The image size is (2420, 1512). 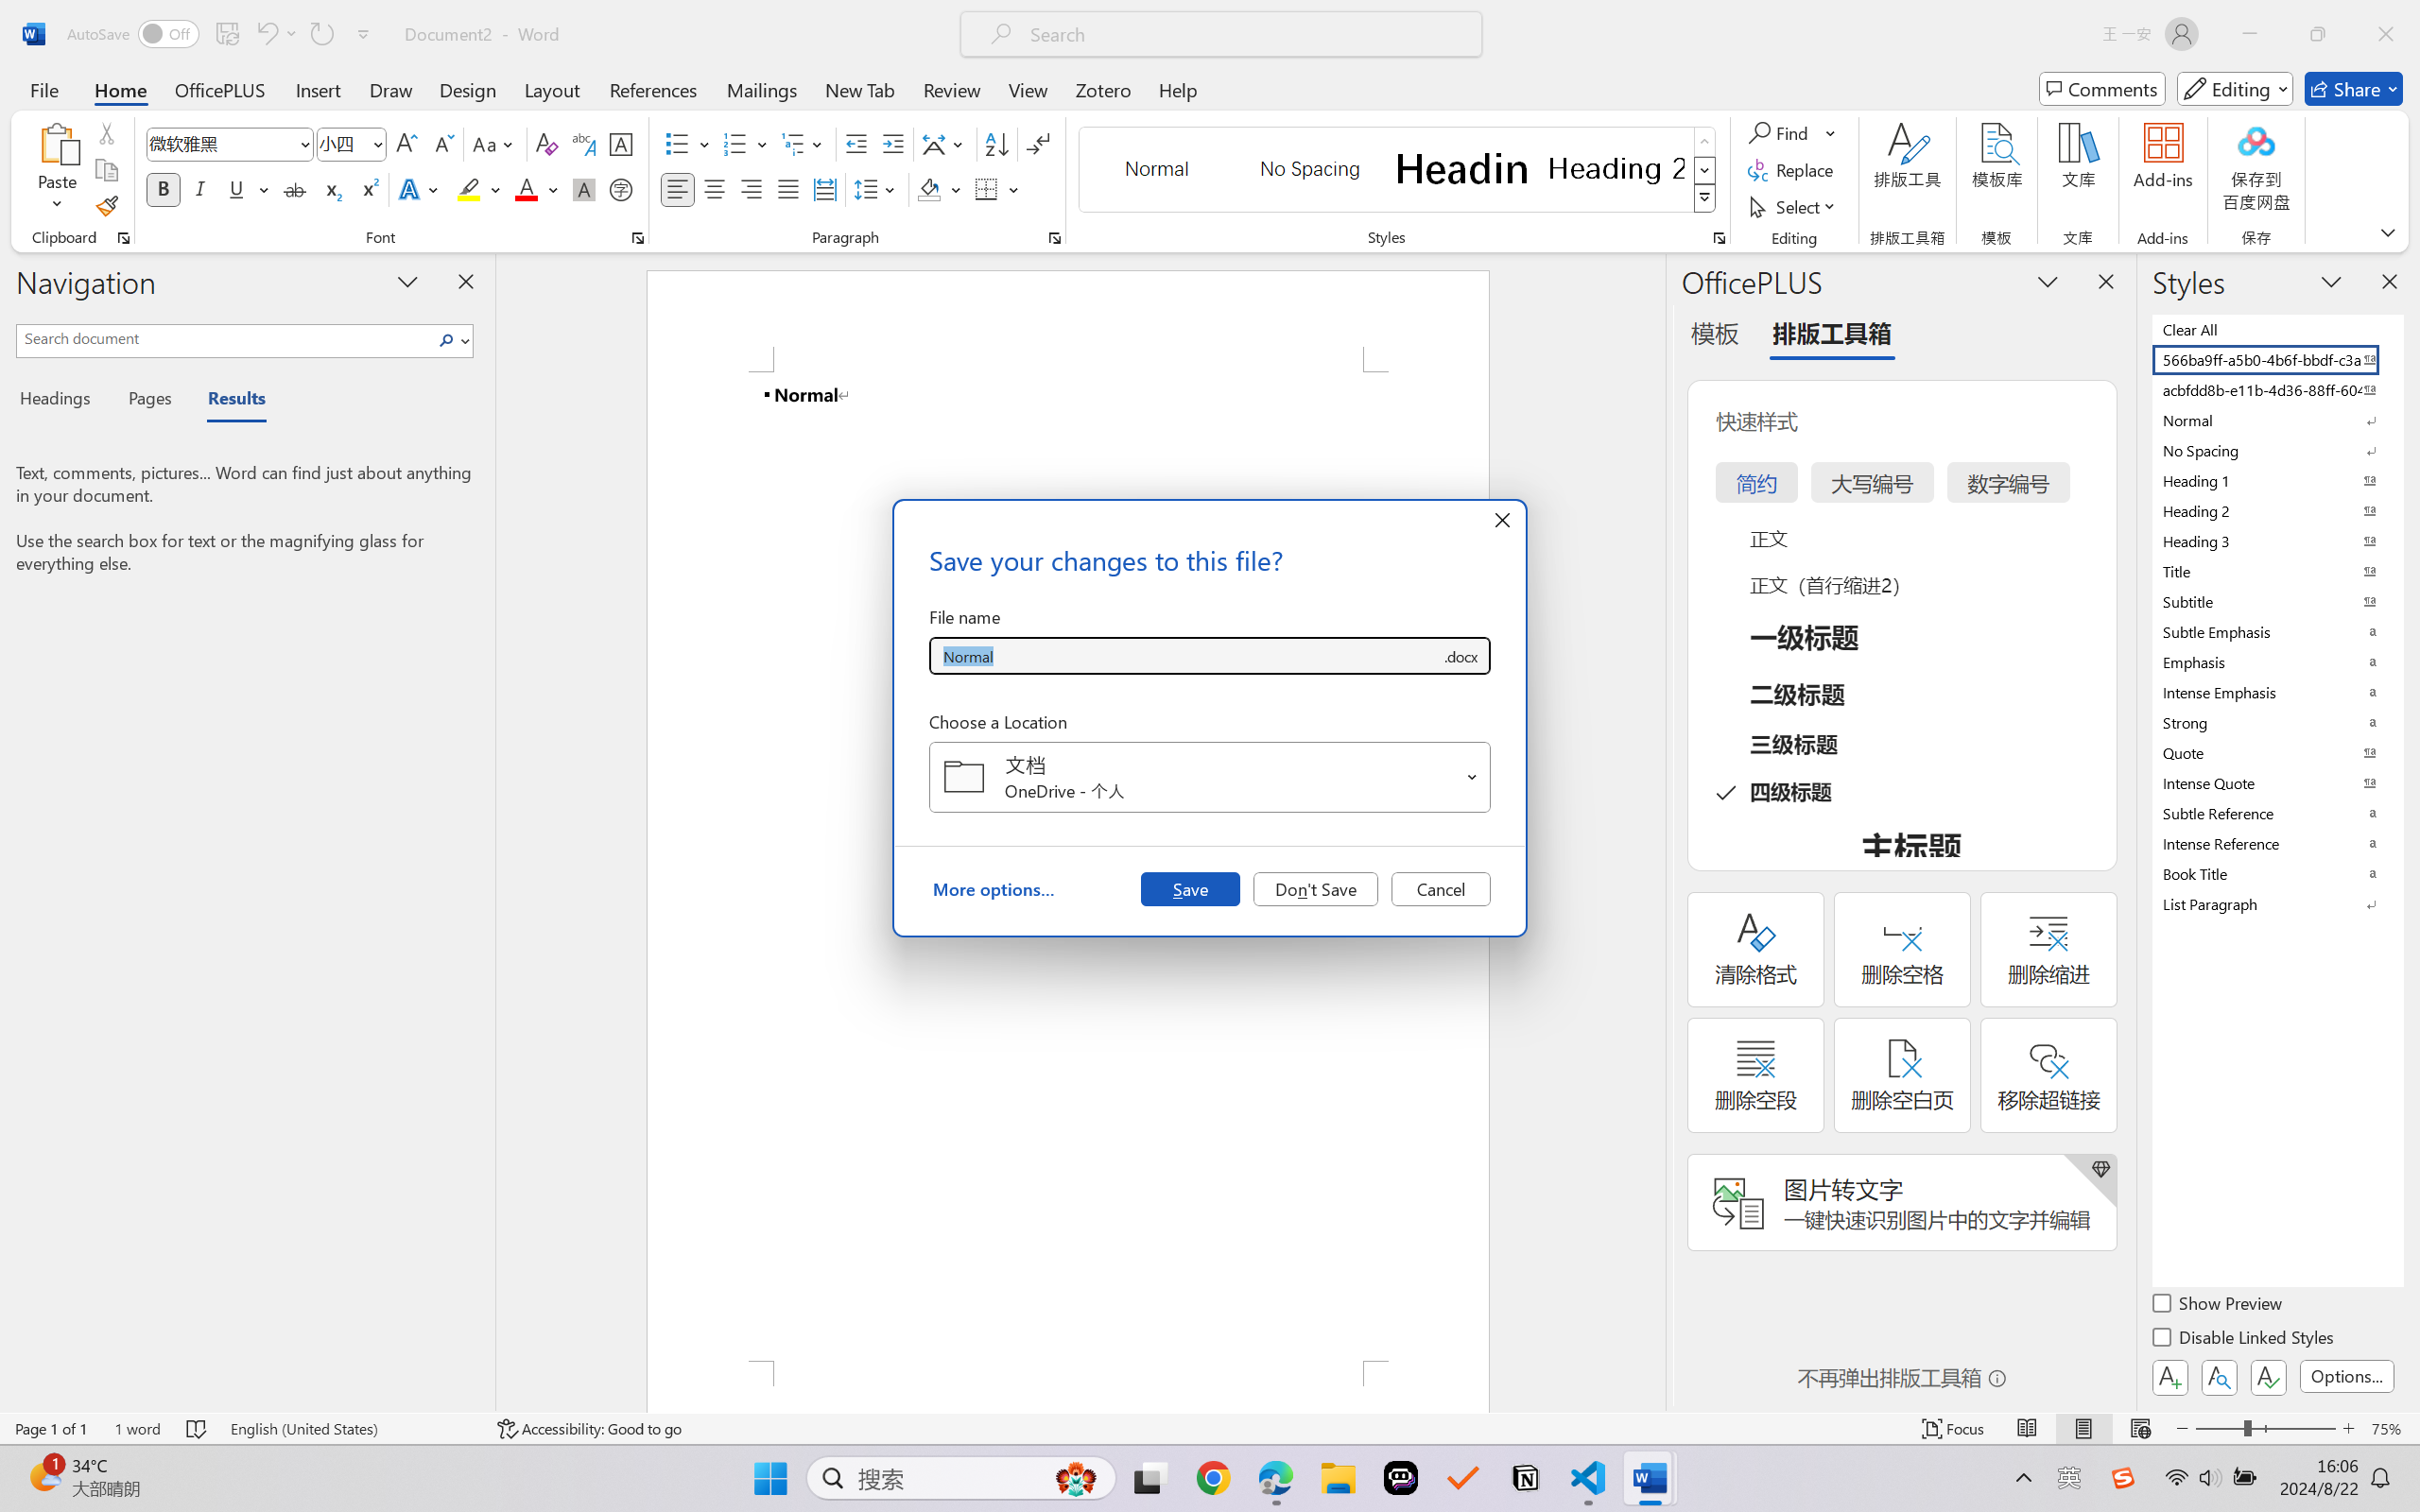 I want to click on Line and Paragraph Spacing, so click(x=877, y=189).